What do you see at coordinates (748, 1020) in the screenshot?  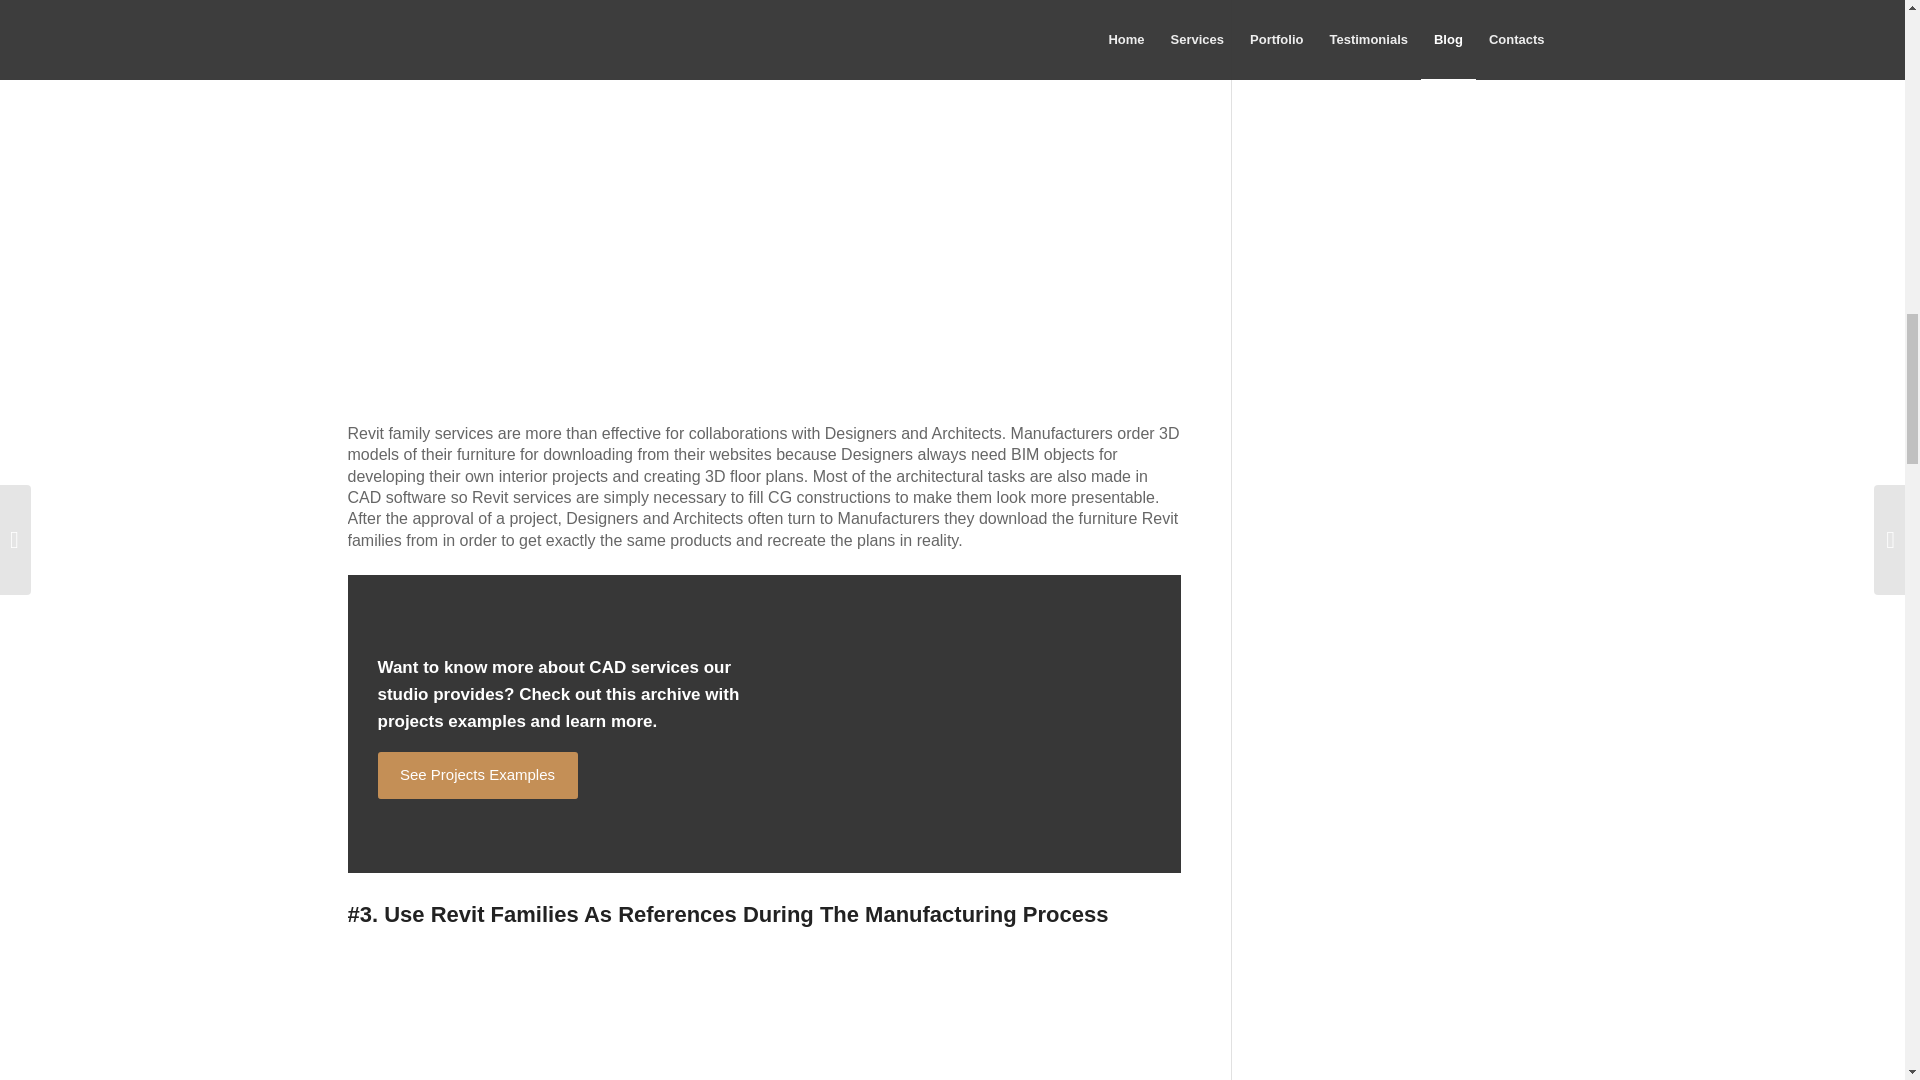 I see `Revit Family Services for a Chic Armchair` at bounding box center [748, 1020].